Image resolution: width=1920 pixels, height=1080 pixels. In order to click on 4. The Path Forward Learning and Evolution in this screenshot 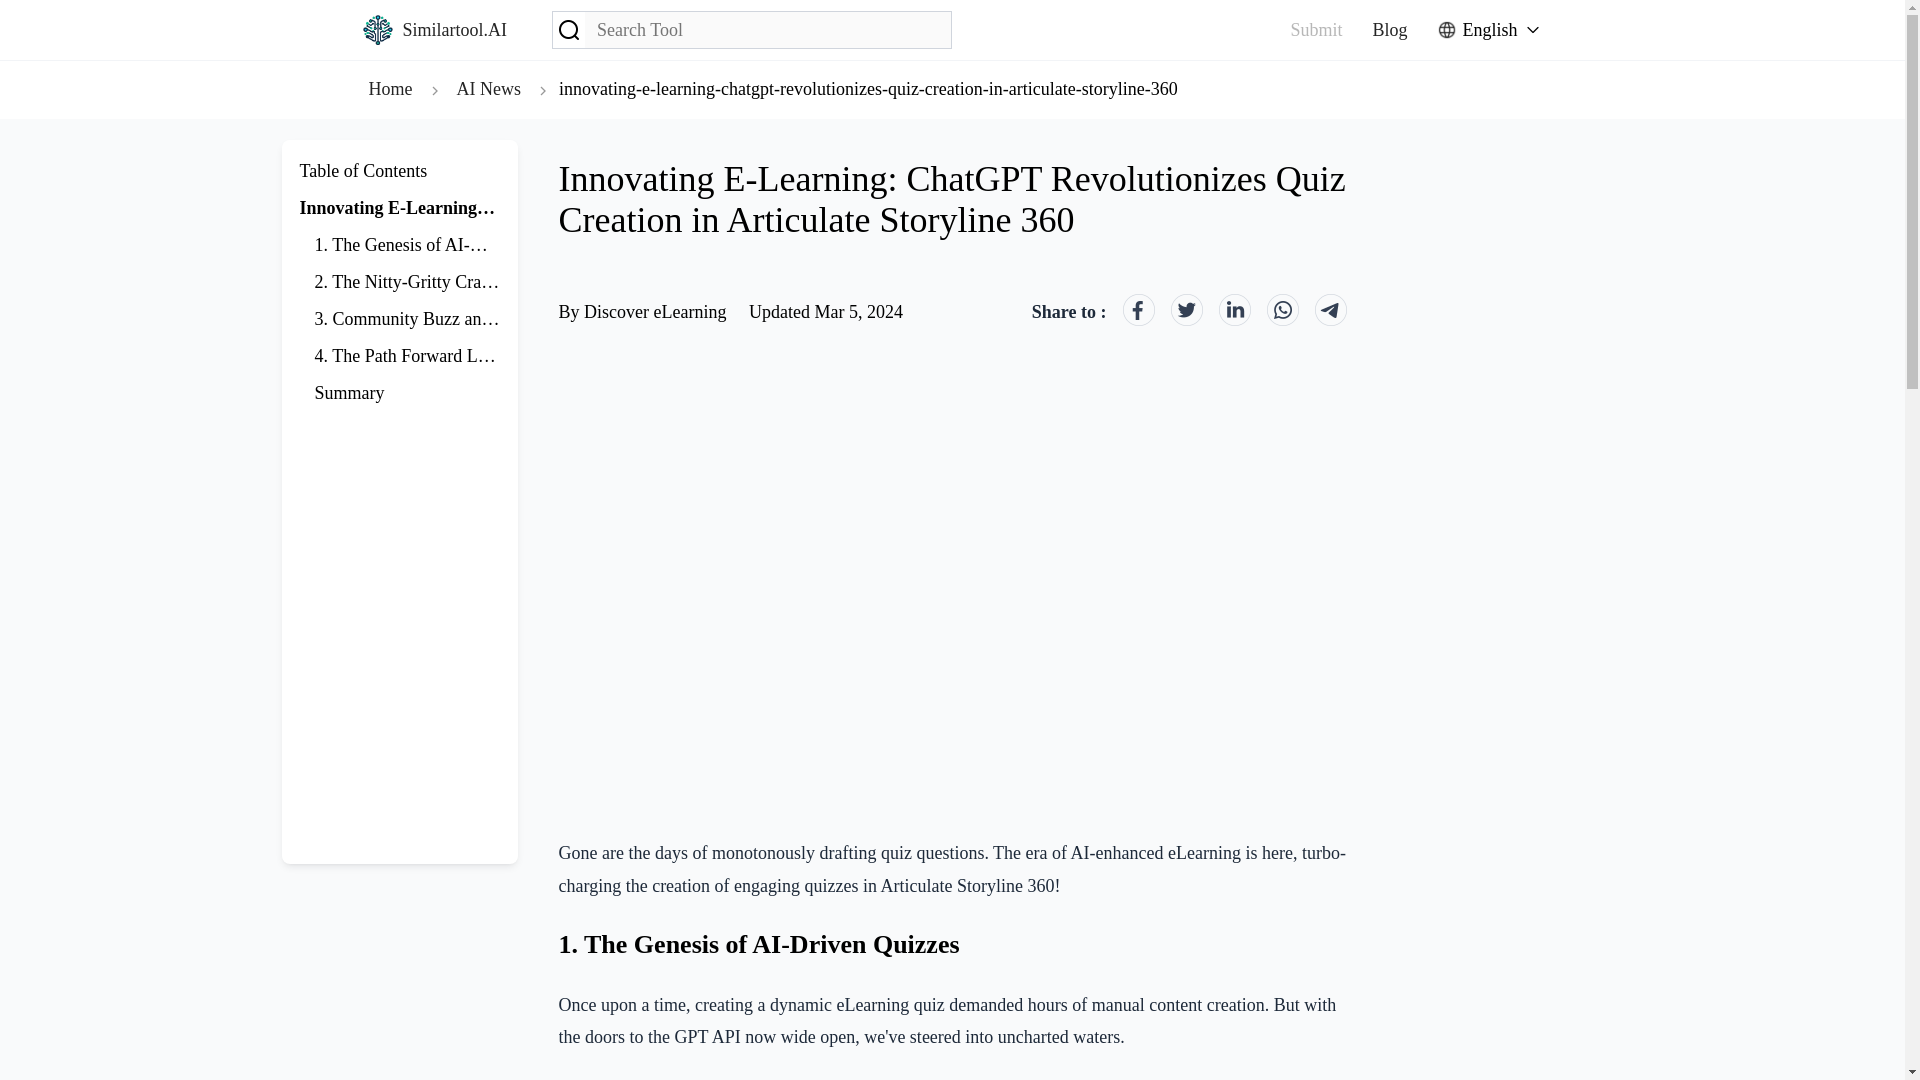, I will do `click(476, 356)`.